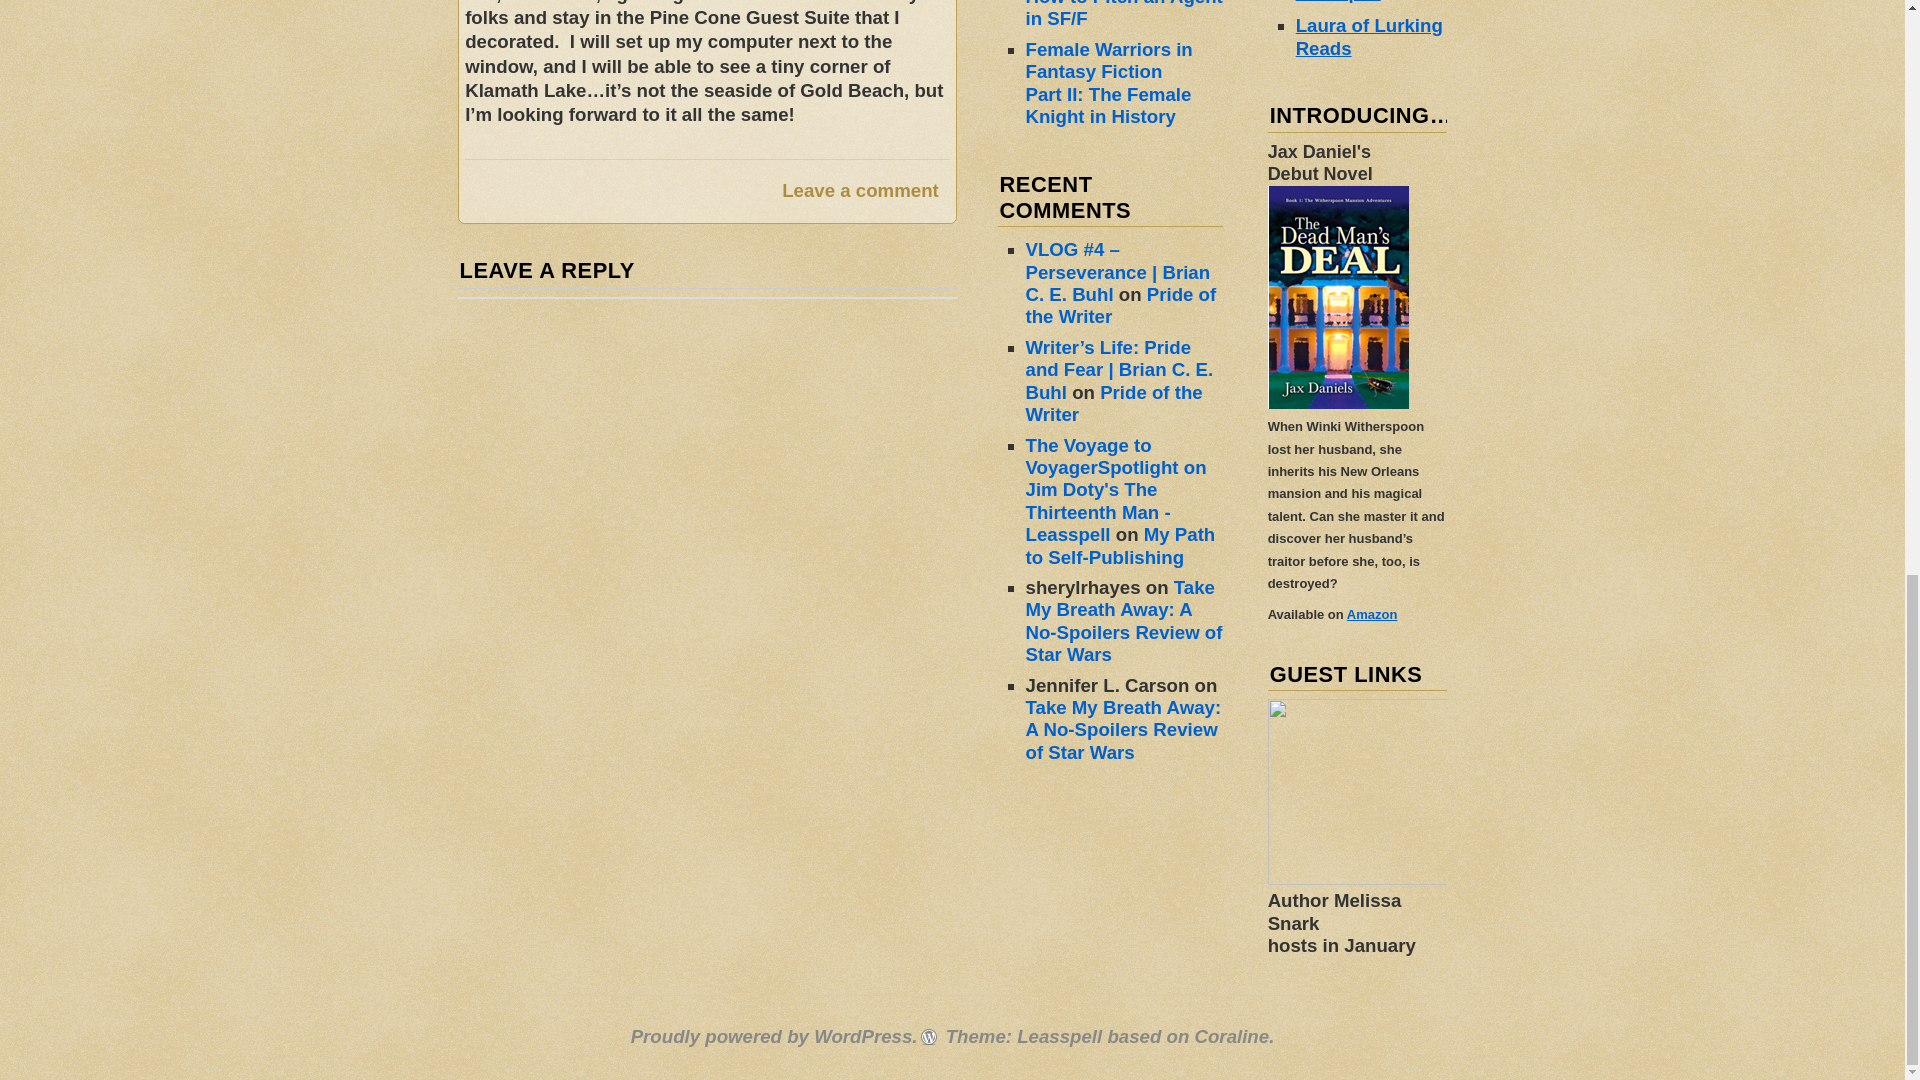 The height and width of the screenshot is (1080, 1920). I want to click on Take My Breath Away: A No-Spoilers Review of Star Wars, so click(1124, 620).